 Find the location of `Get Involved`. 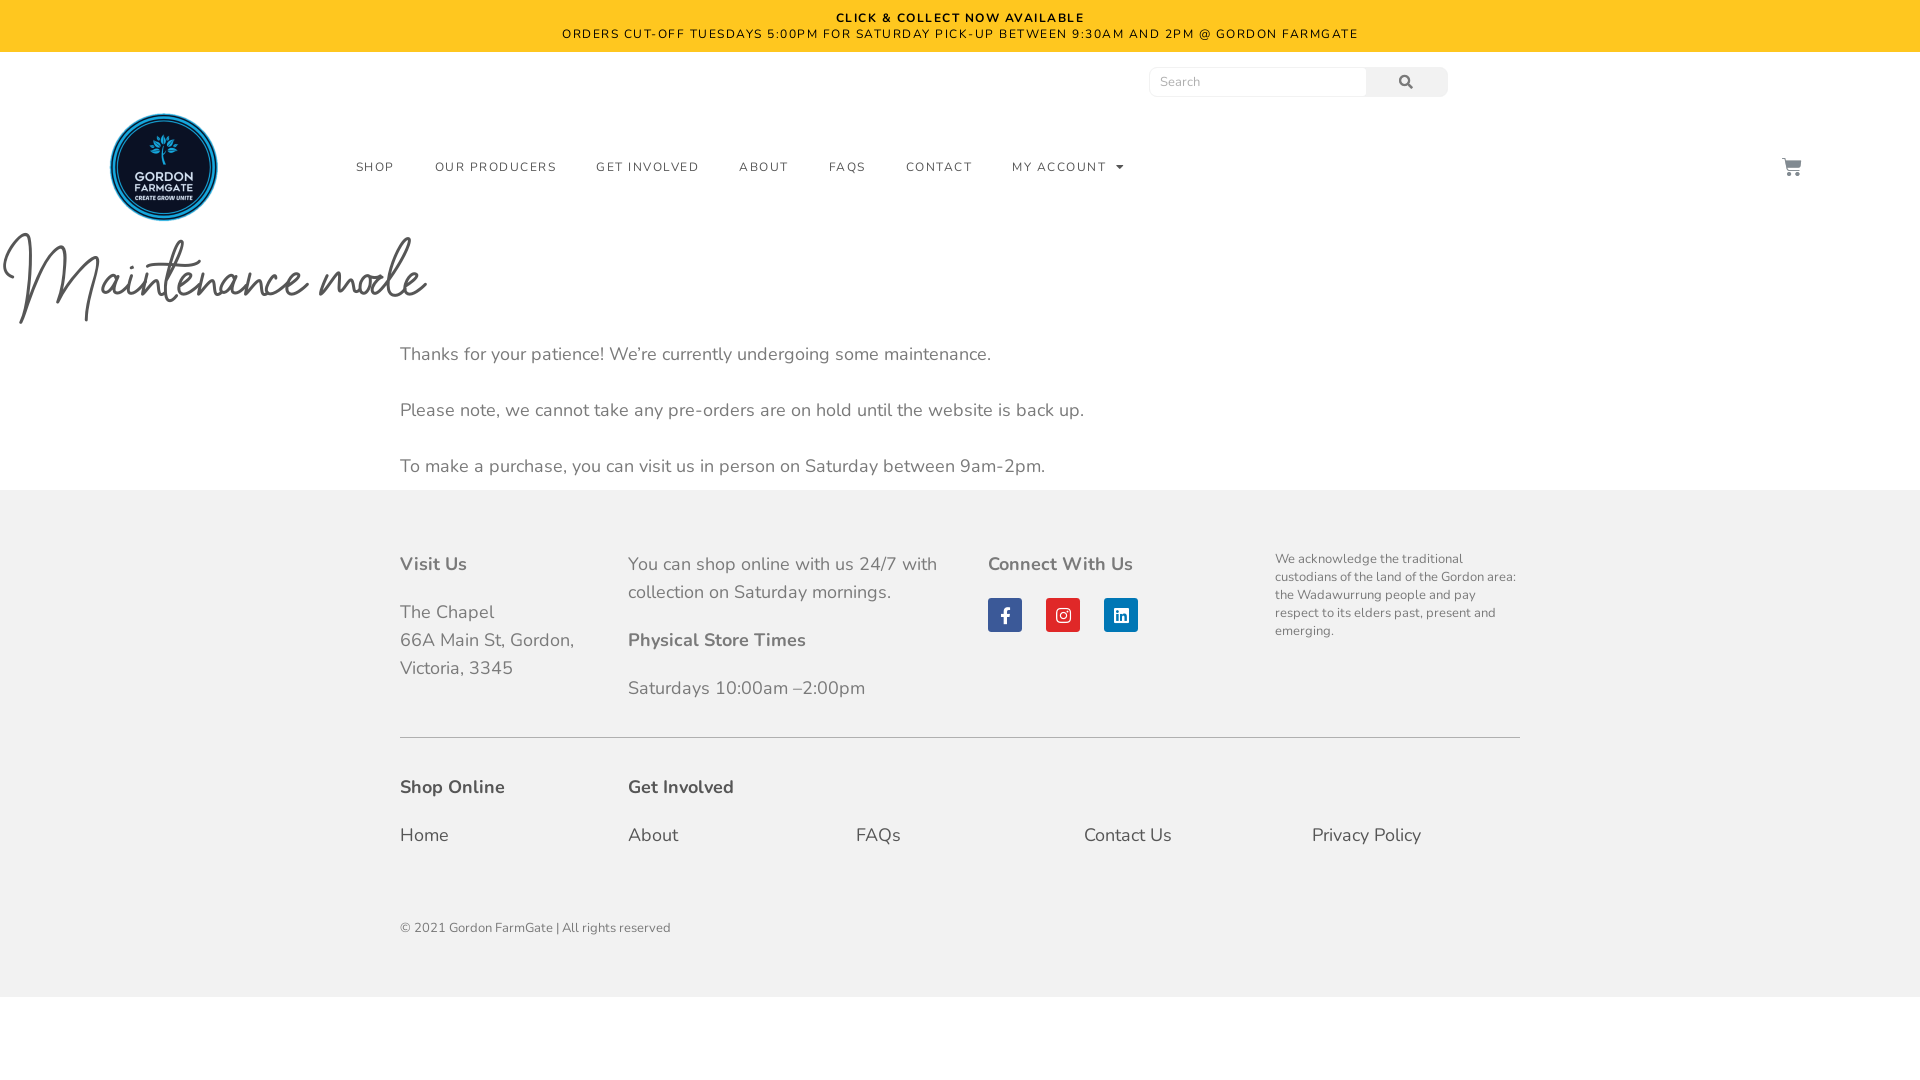

Get Involved is located at coordinates (681, 787).